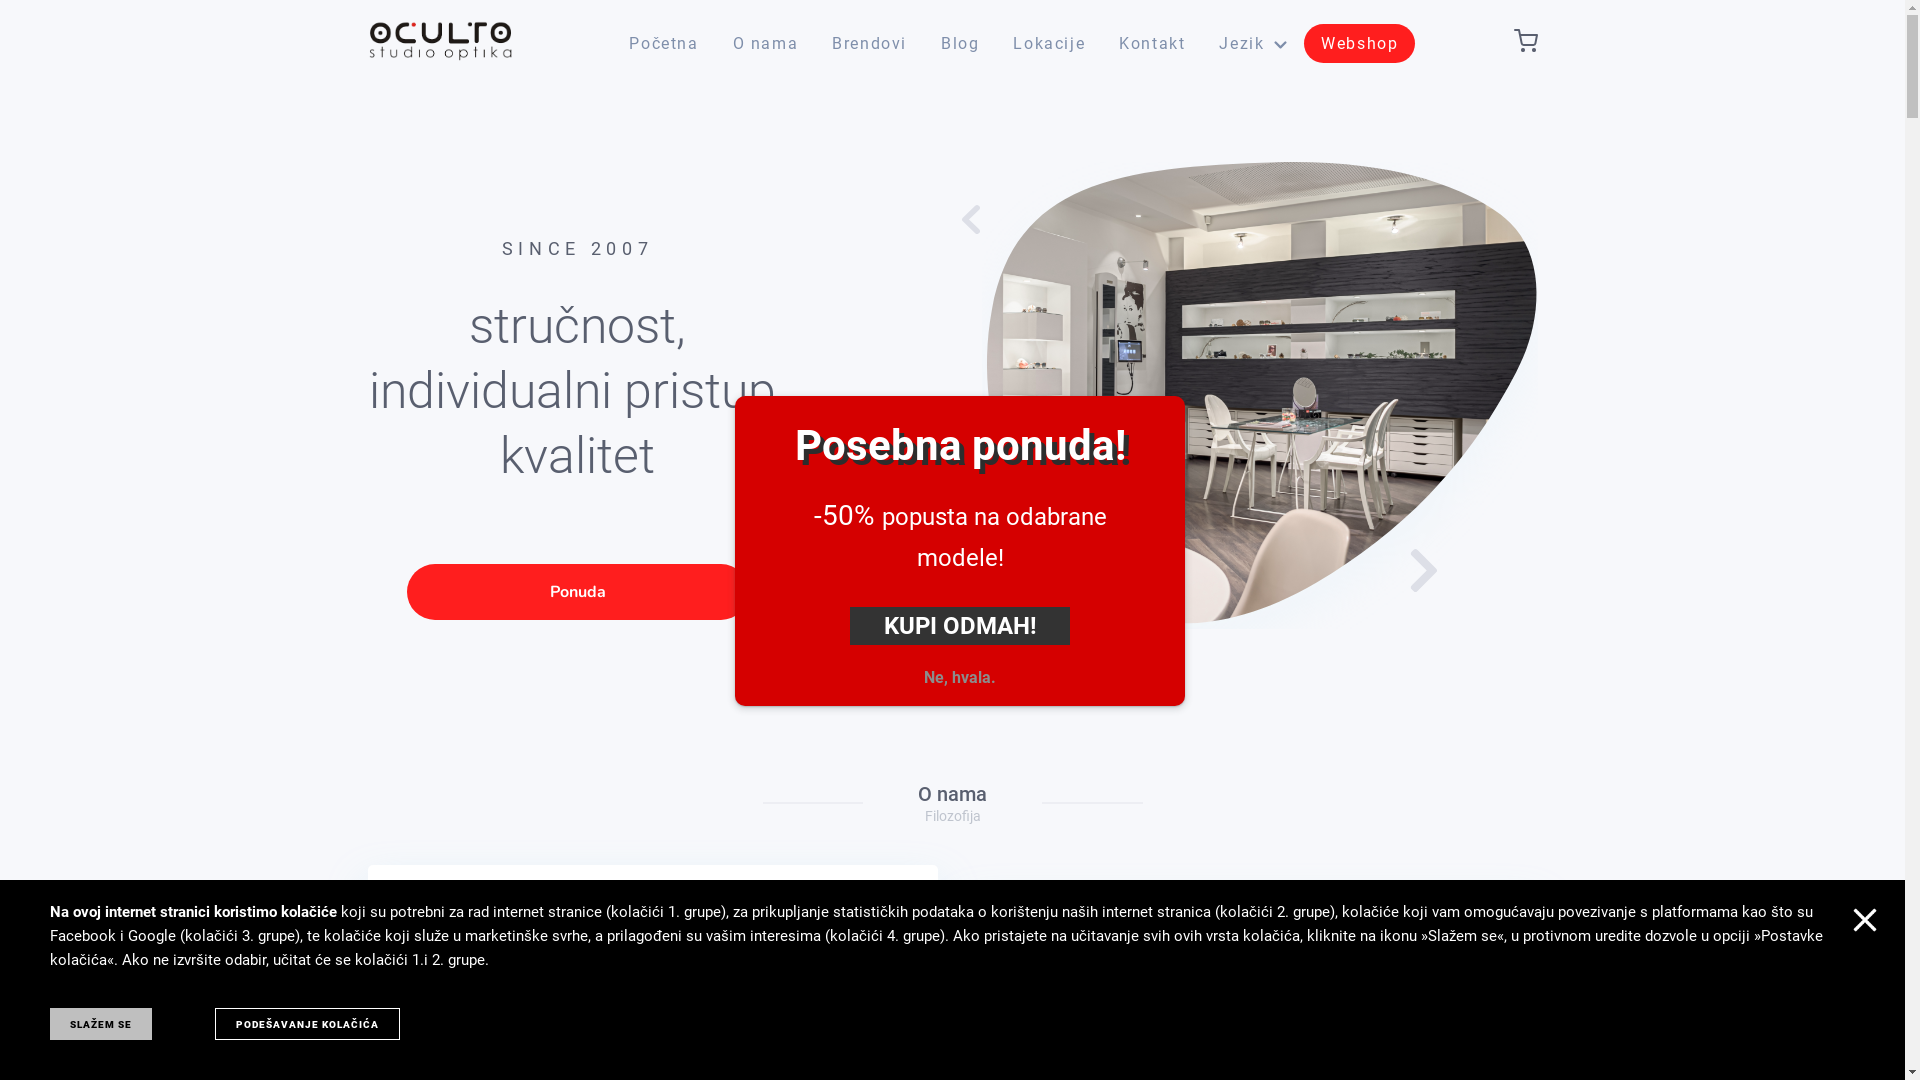  Describe the element at coordinates (870, 44) in the screenshot. I see `Brendovi` at that location.